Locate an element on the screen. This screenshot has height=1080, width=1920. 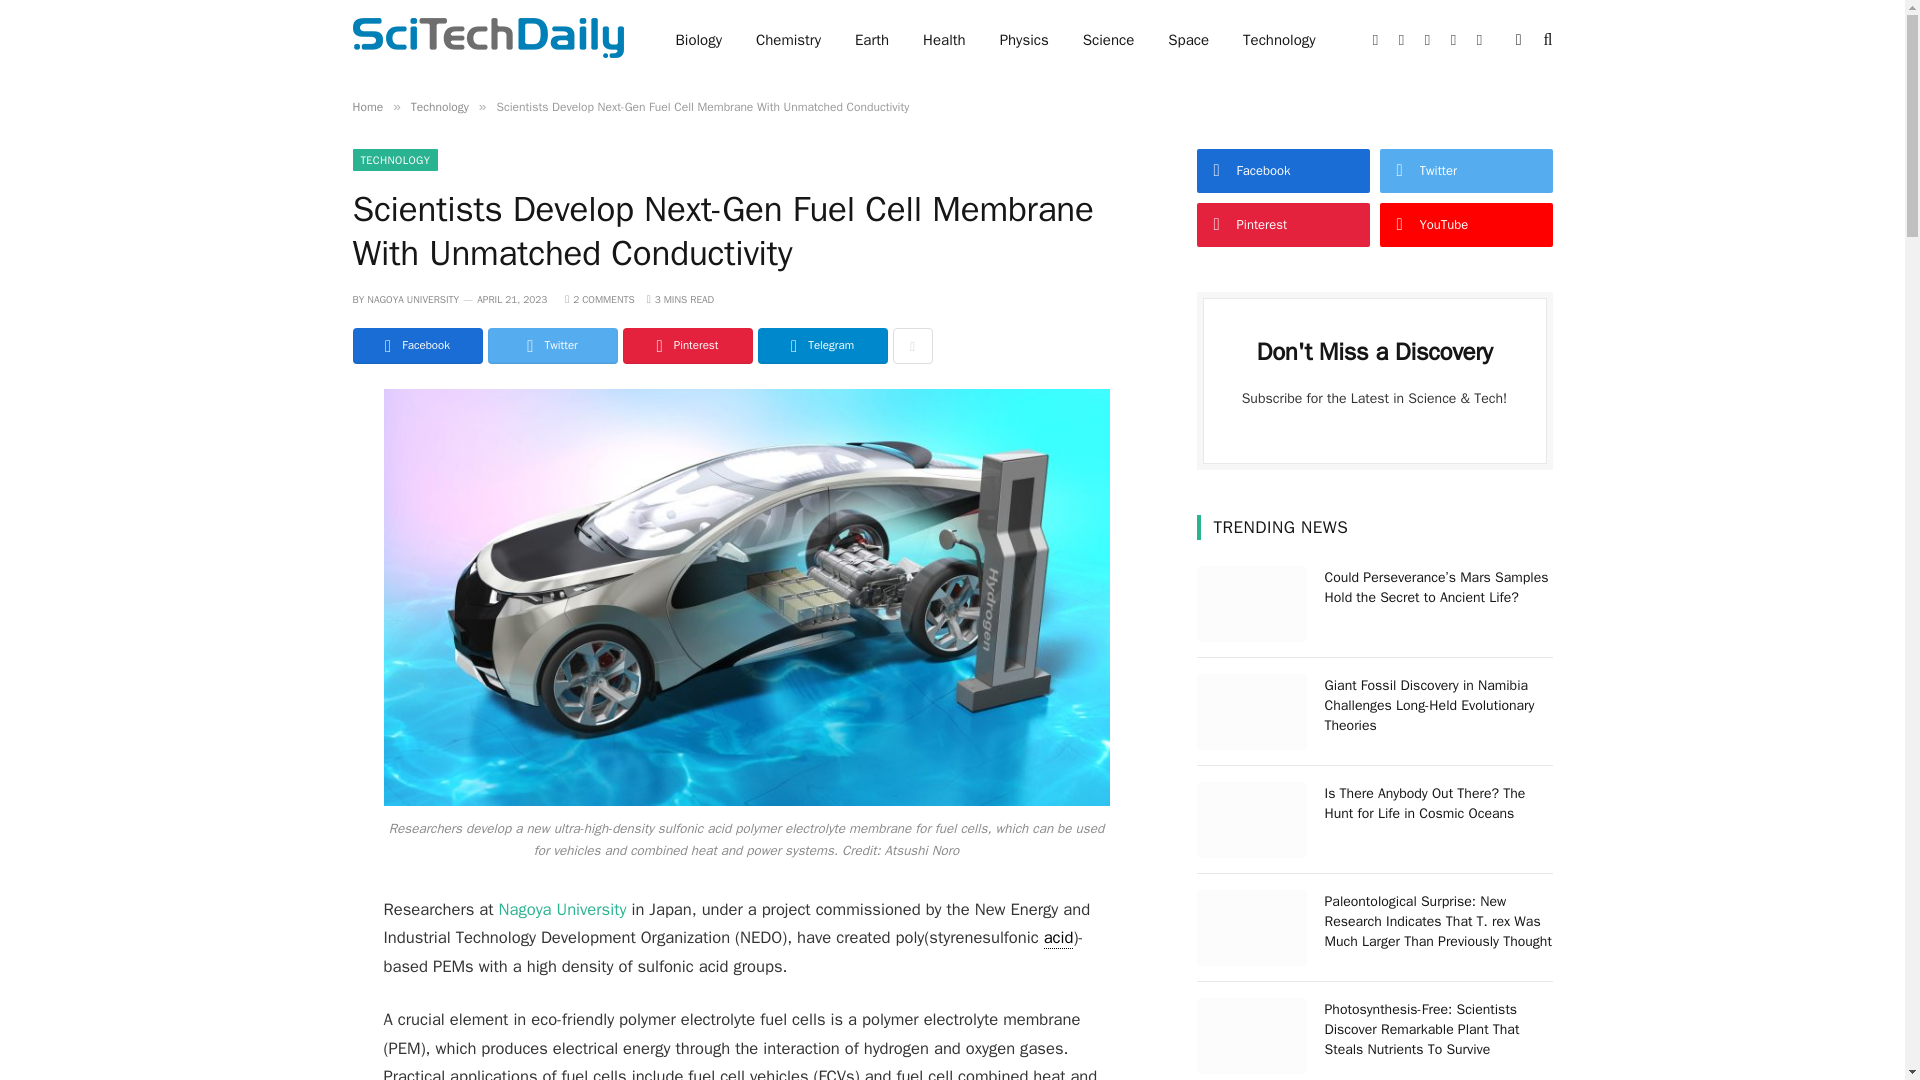
Chemistry is located at coordinates (788, 40).